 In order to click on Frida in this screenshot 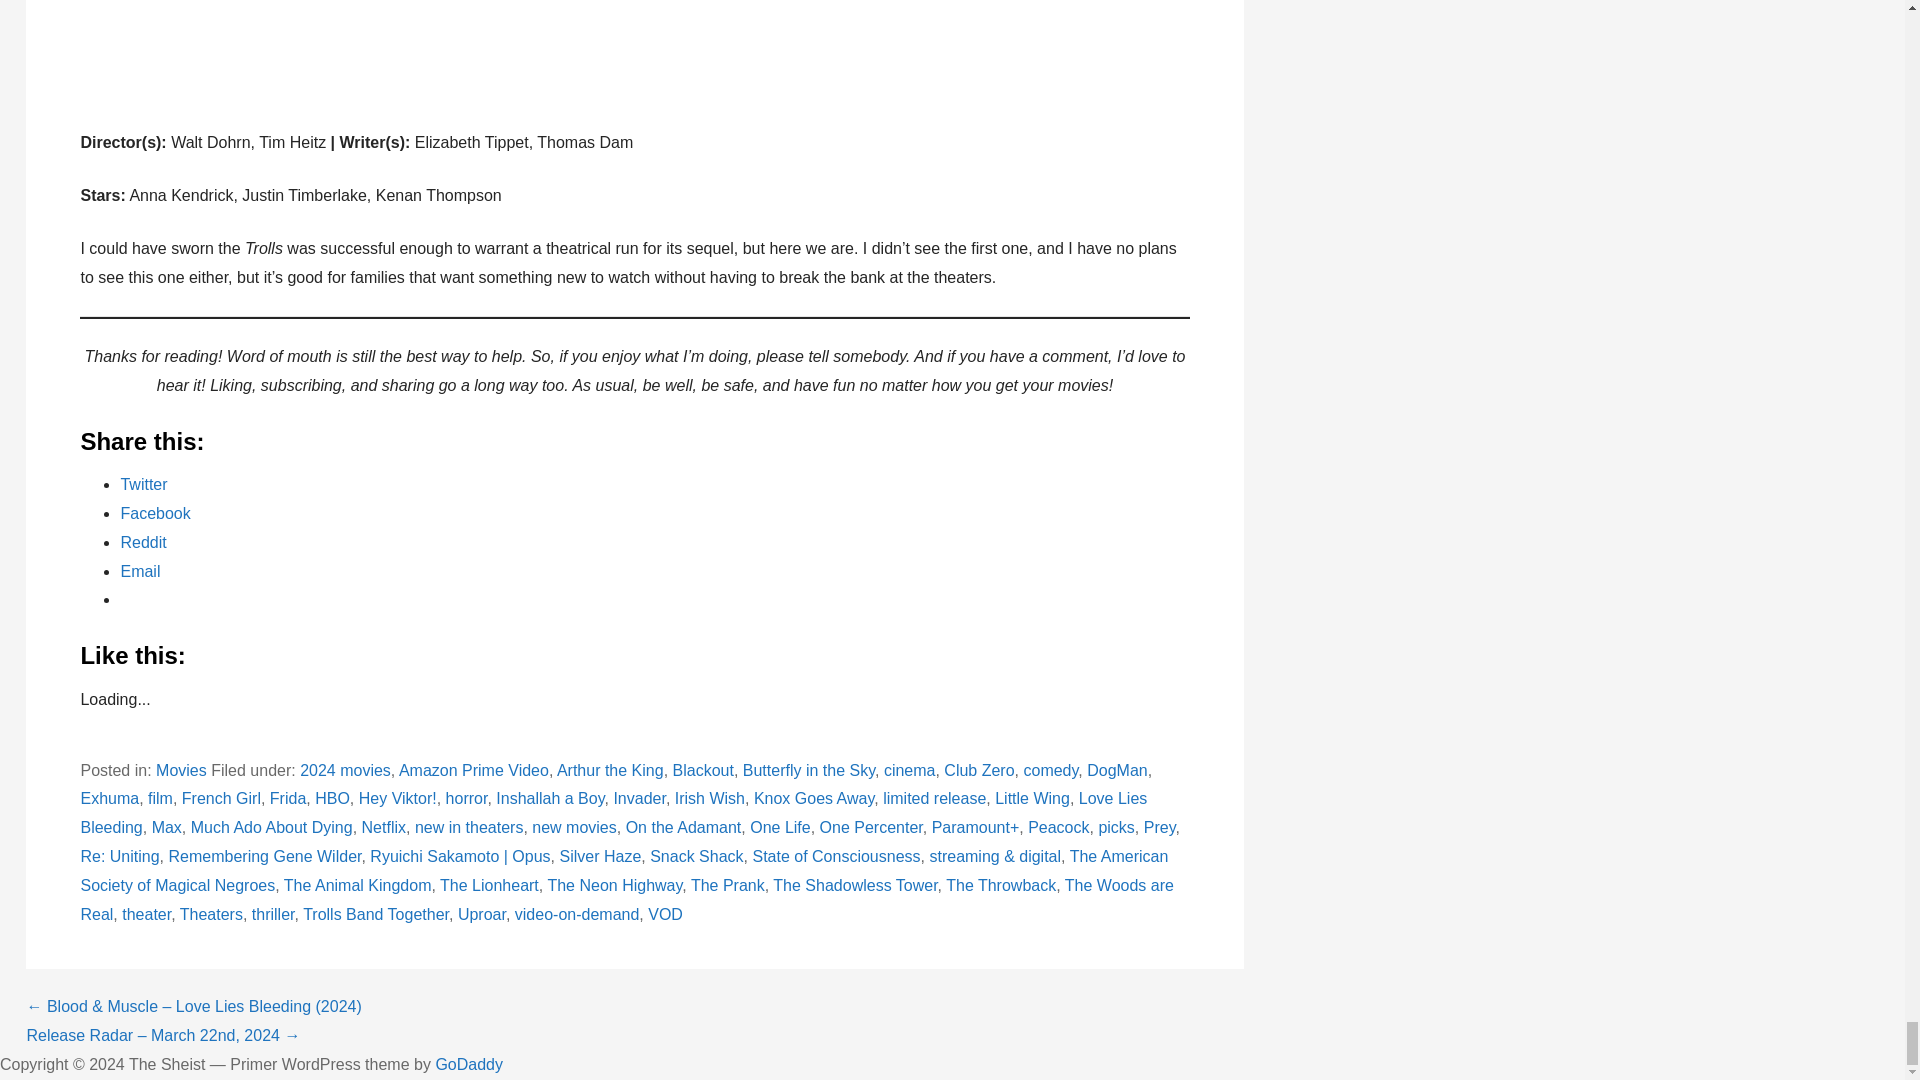, I will do `click(288, 798)`.